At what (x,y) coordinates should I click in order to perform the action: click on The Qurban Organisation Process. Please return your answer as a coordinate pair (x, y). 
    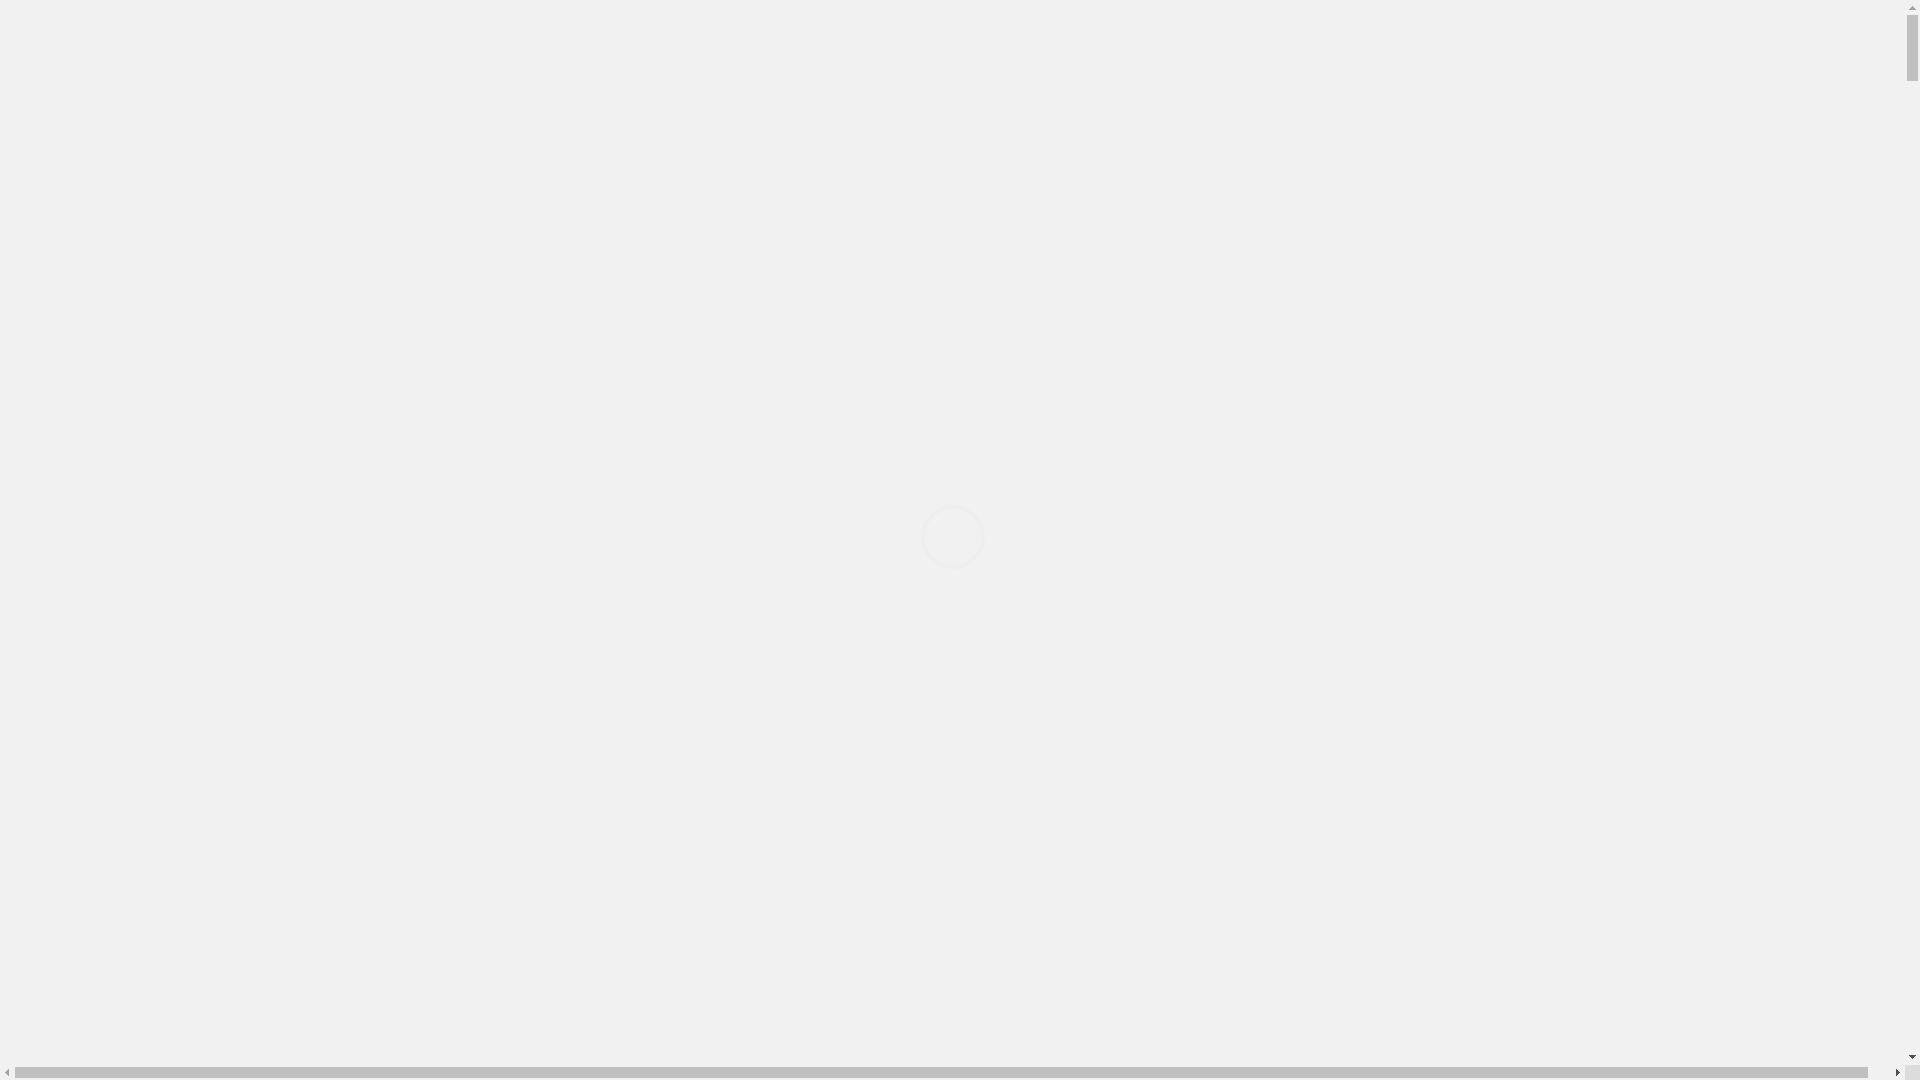
    Looking at the image, I should click on (196, 398).